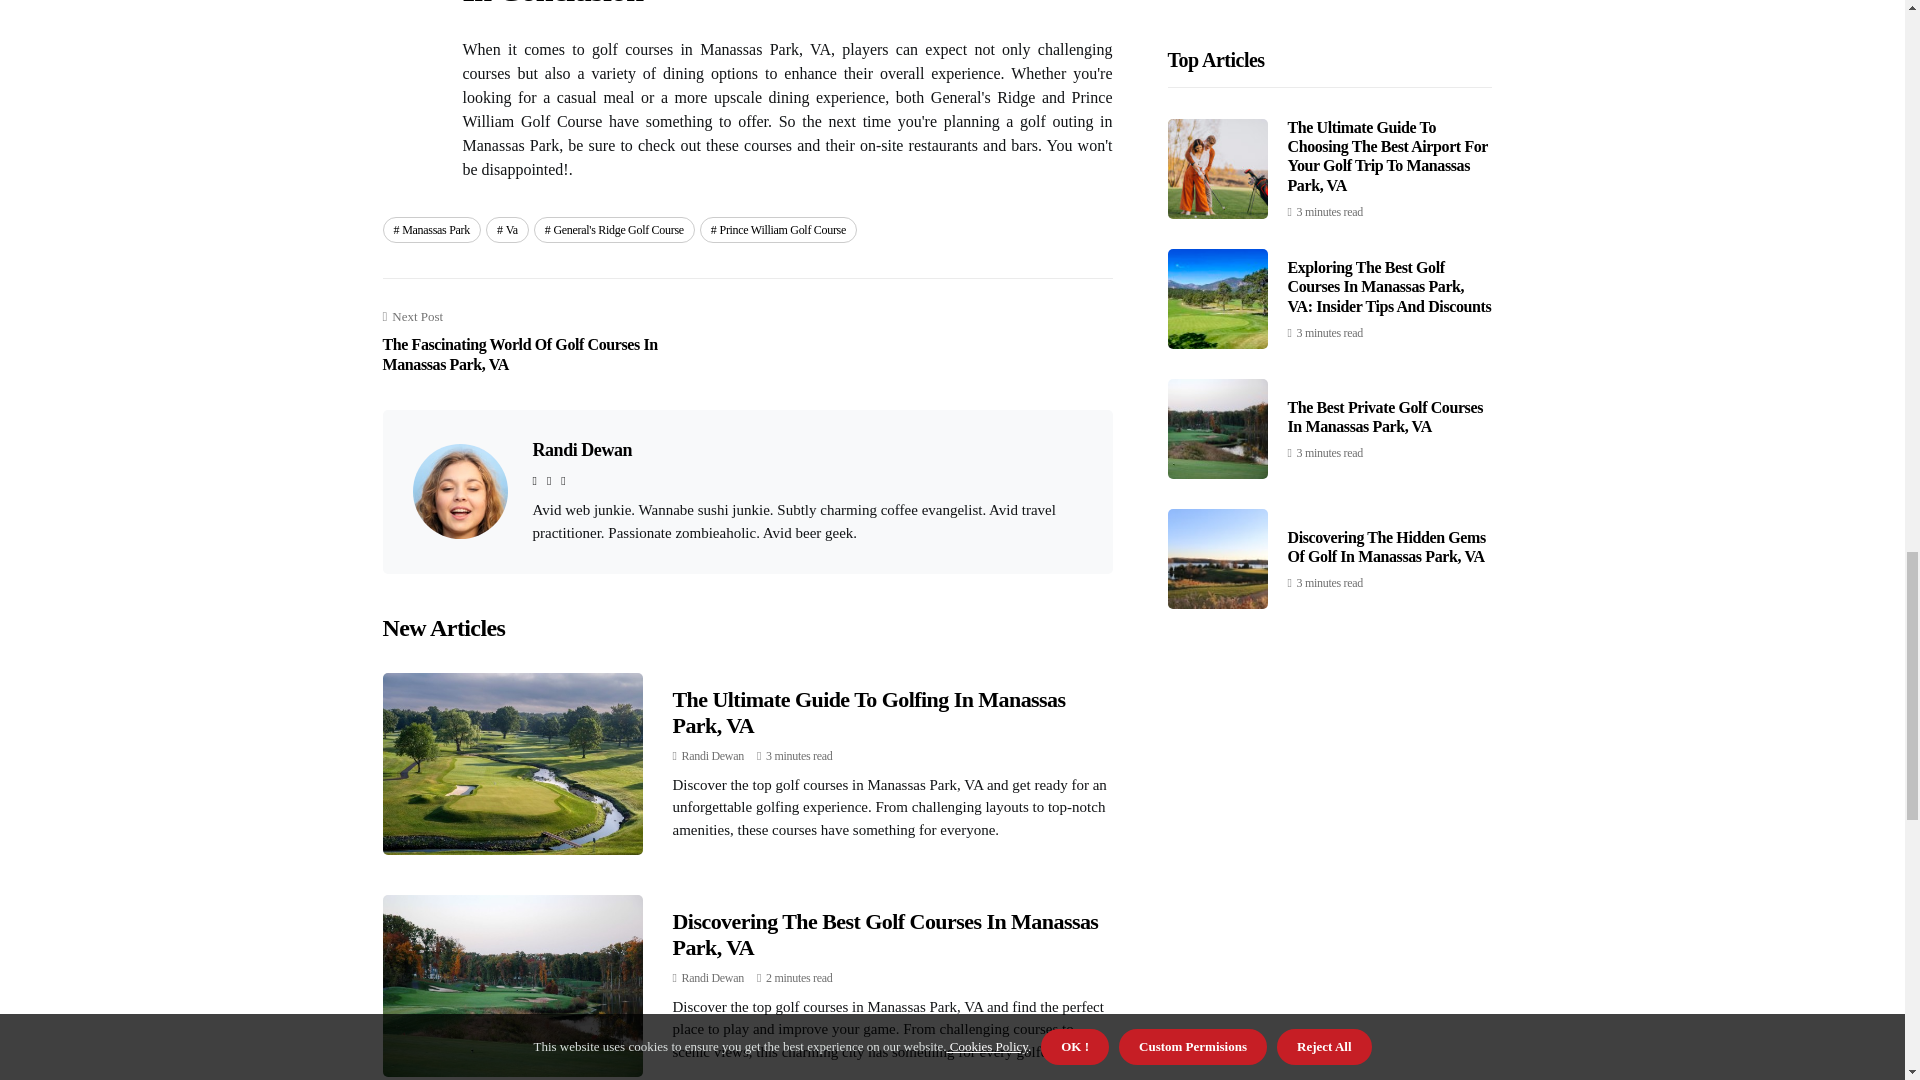 This screenshot has height=1080, width=1920. Describe the element at coordinates (868, 712) in the screenshot. I see `The Ultimate Guide To Golfing In Manassas Park, VA` at that location.